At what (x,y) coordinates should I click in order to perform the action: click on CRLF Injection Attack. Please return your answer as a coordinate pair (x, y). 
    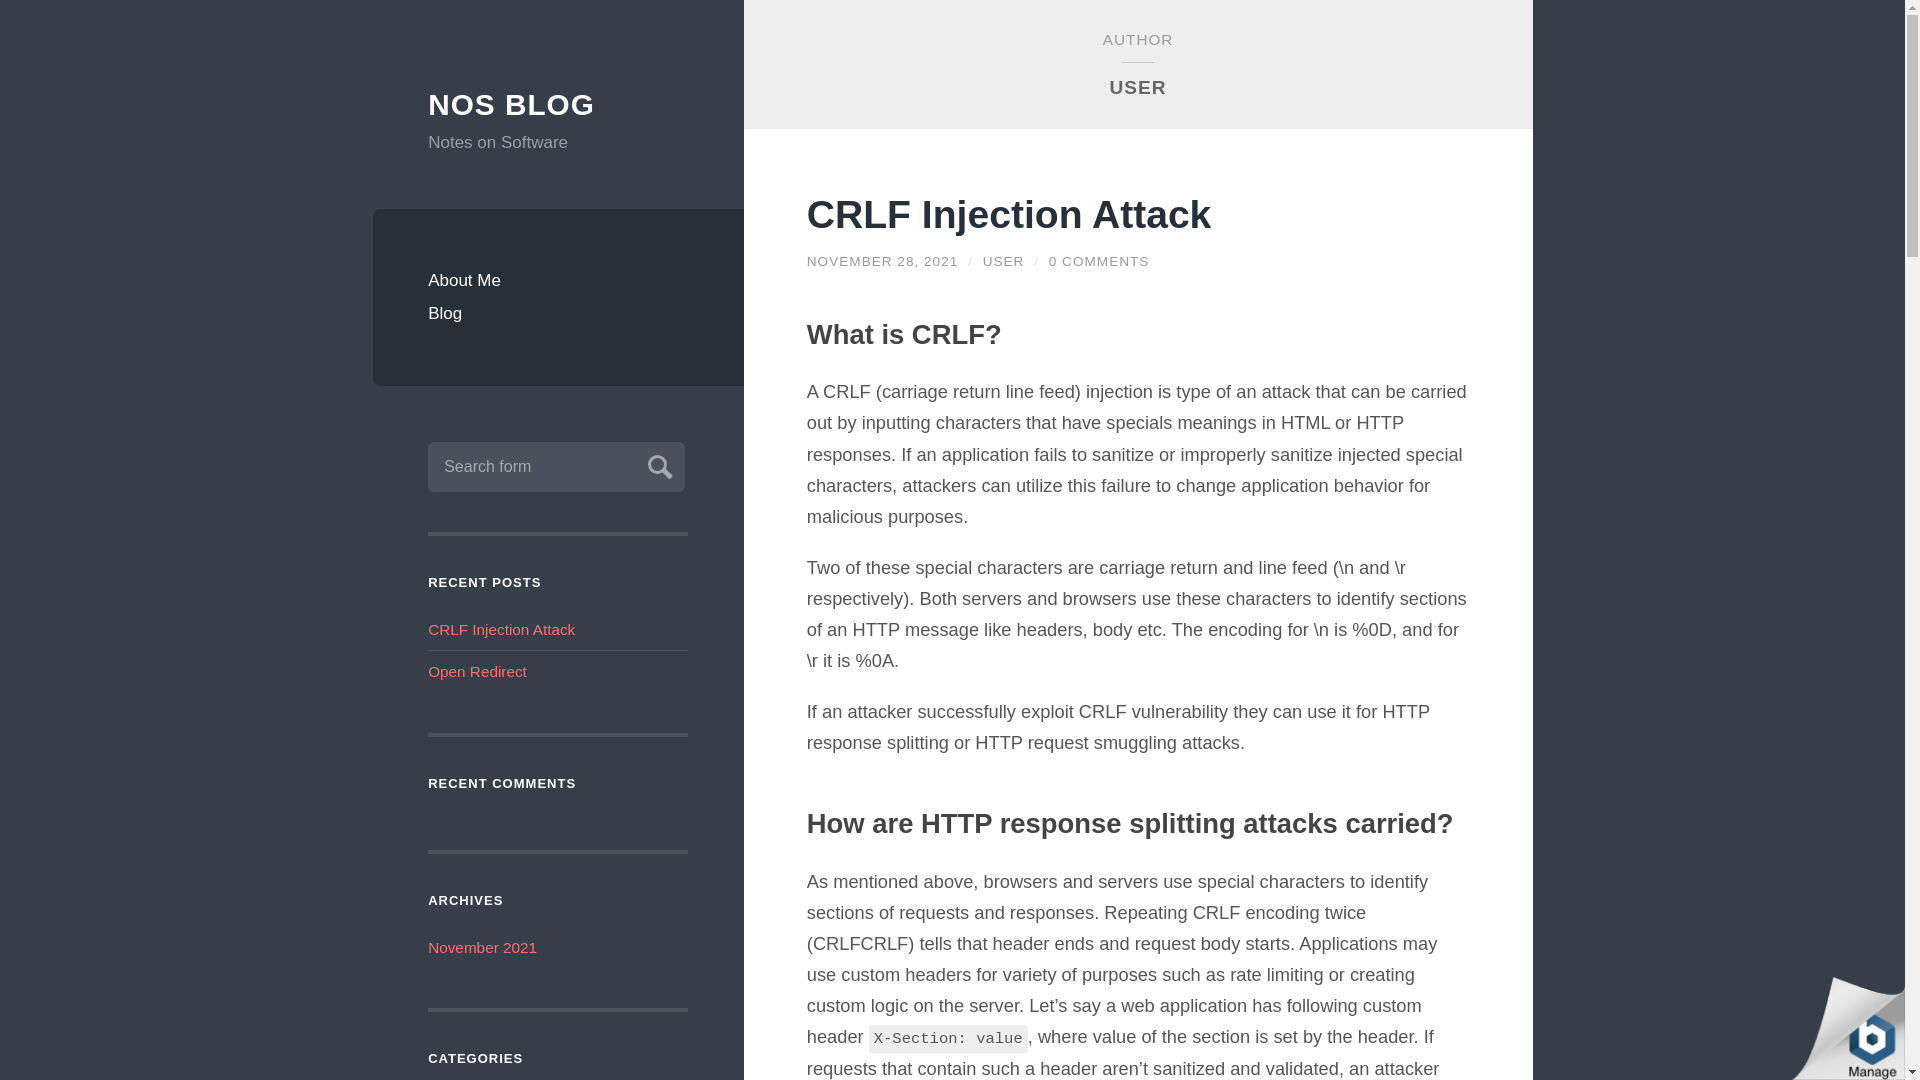
    Looking at the image, I should click on (1008, 214).